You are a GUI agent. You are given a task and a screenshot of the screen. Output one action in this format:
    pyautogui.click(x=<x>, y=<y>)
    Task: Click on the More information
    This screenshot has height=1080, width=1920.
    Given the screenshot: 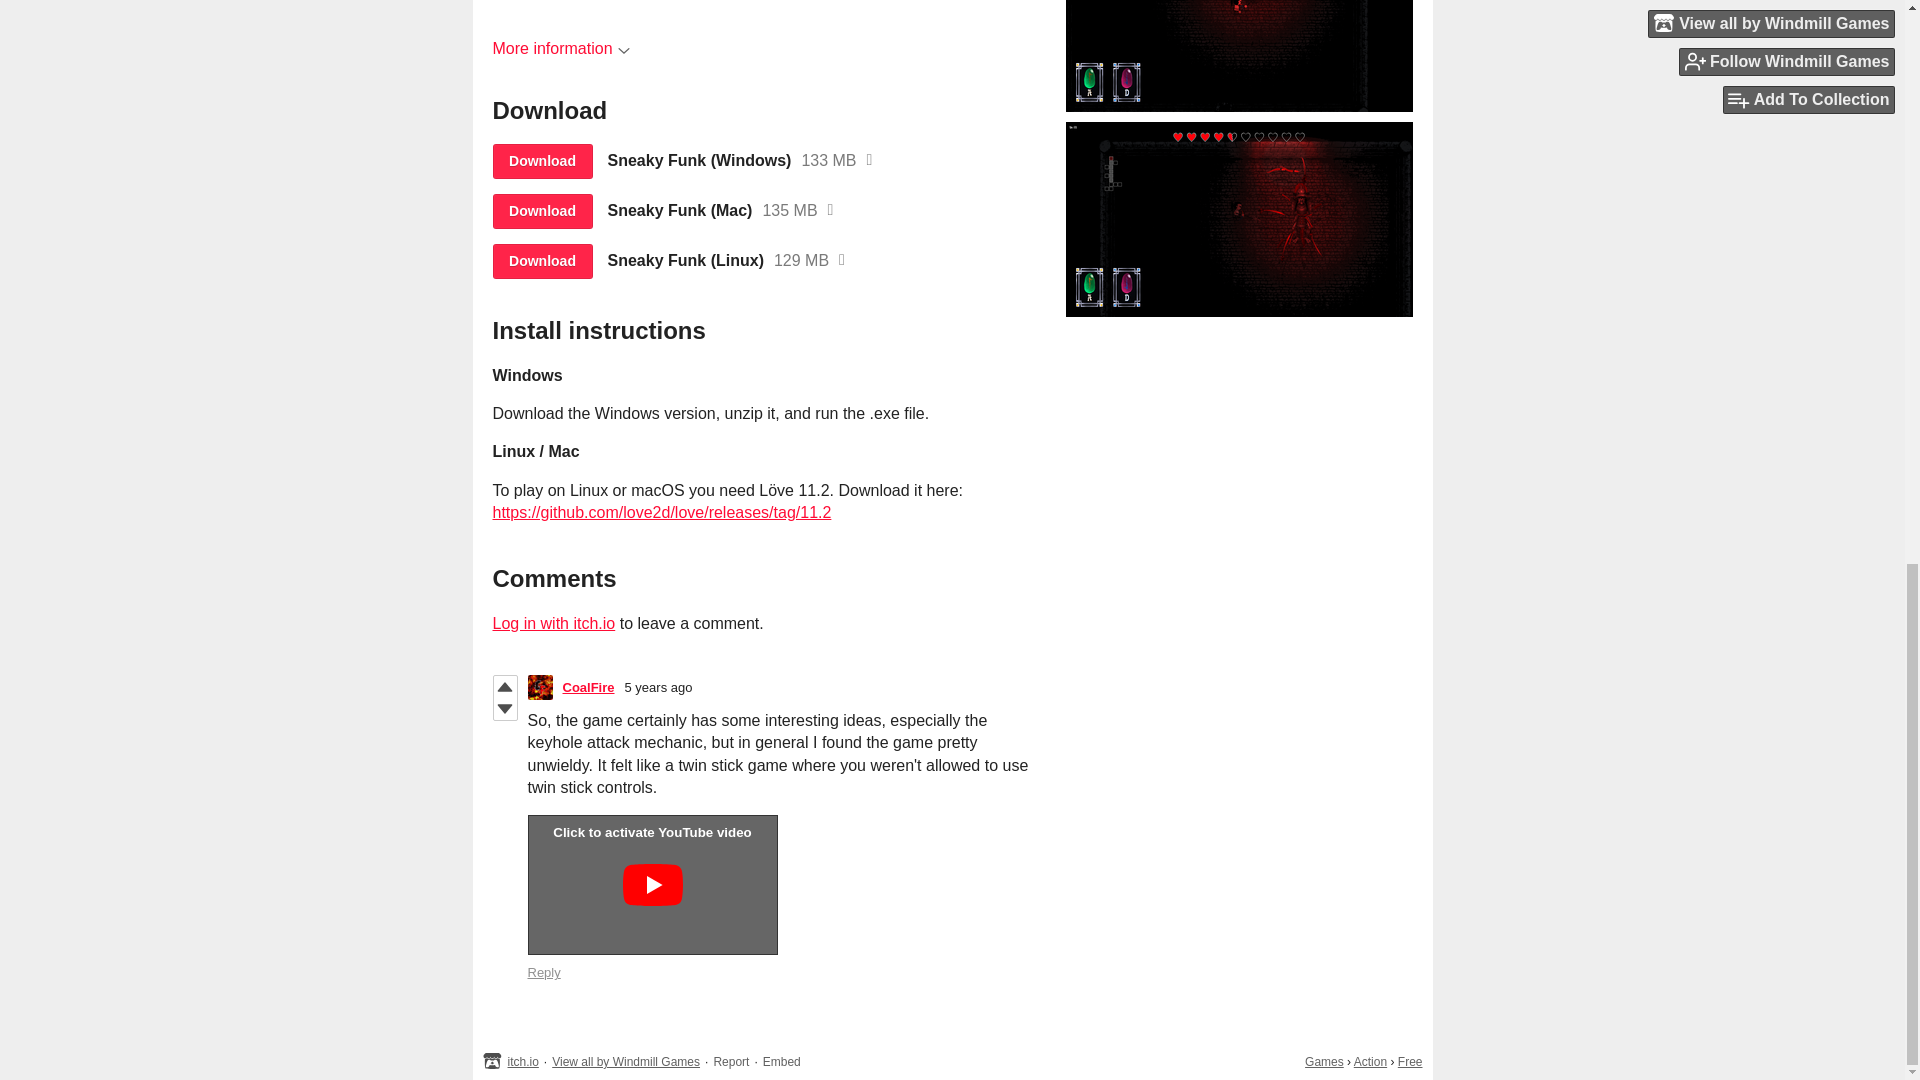 What is the action you would take?
    pyautogui.click(x=560, y=48)
    